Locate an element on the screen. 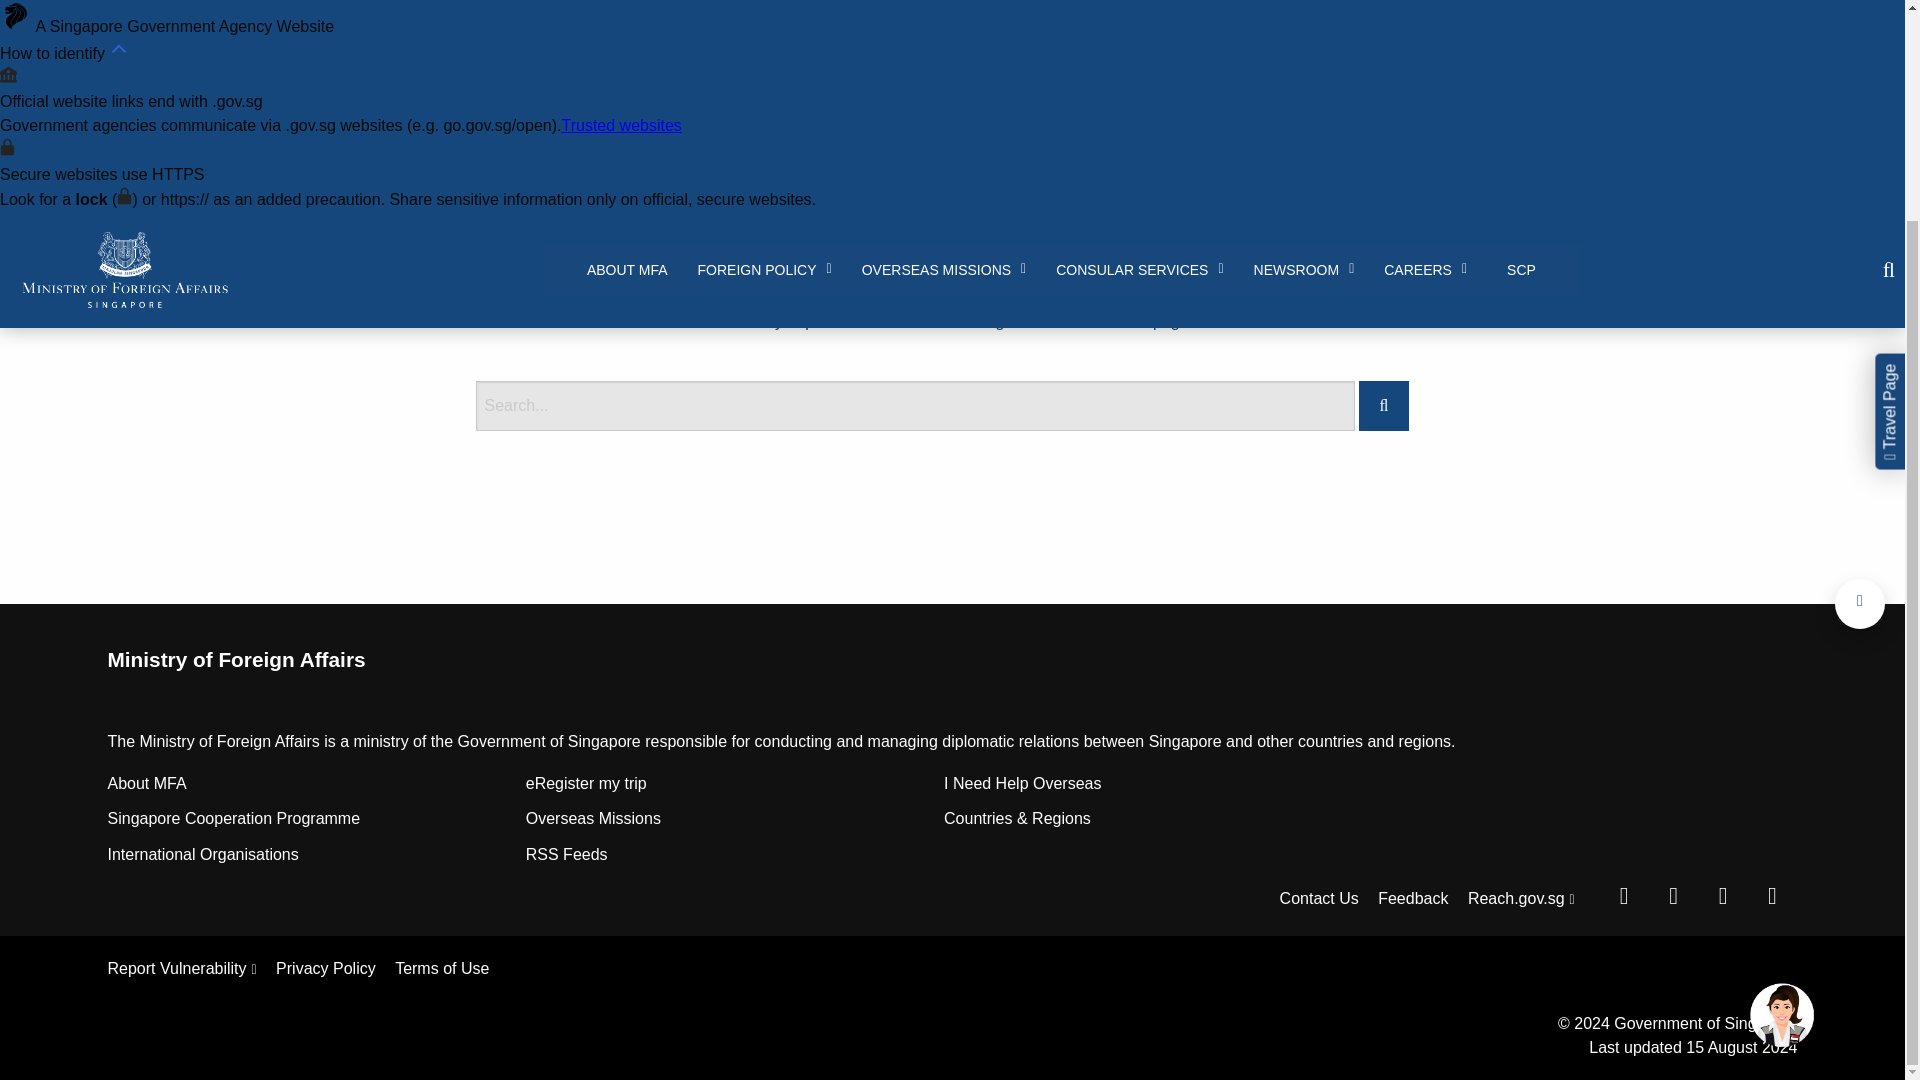 This screenshot has height=1080, width=1920. CONSULAR SERVICES is located at coordinates (1139, 16).